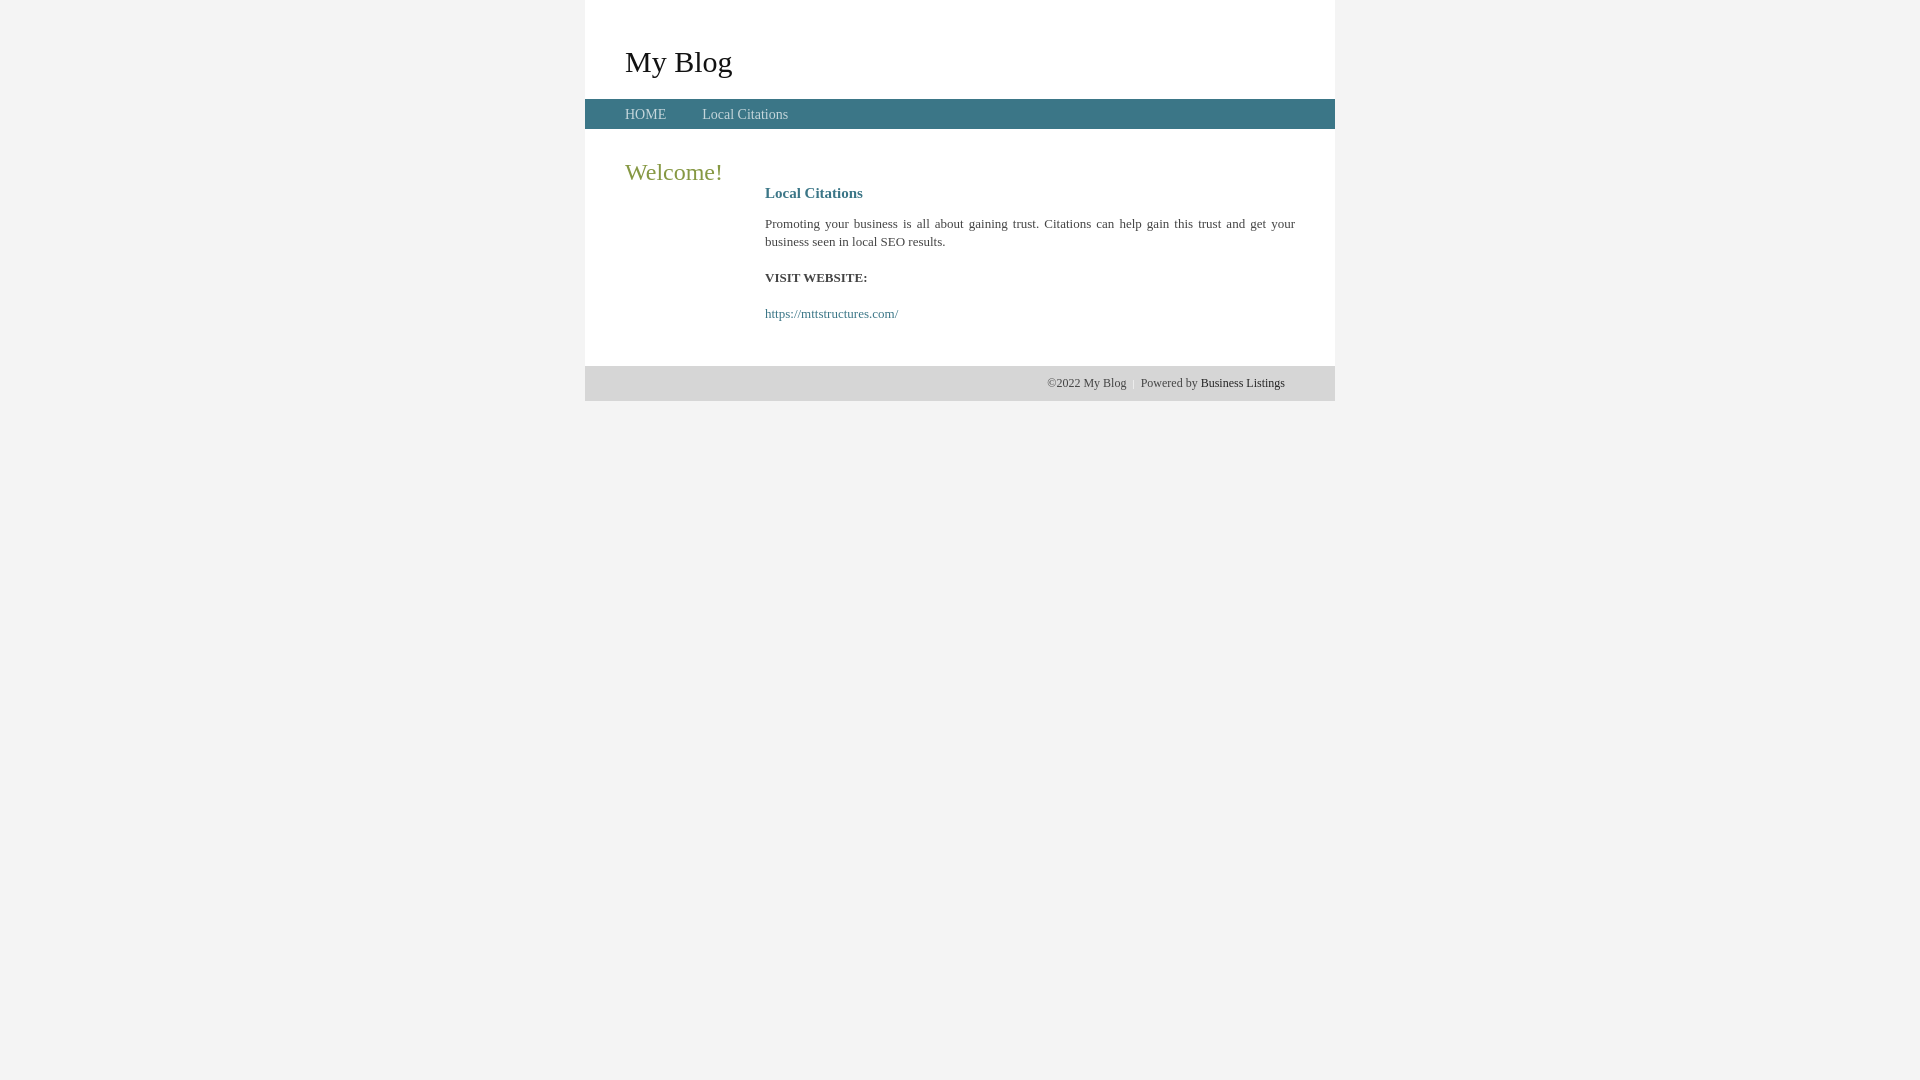  I want to click on HOME, so click(646, 114).